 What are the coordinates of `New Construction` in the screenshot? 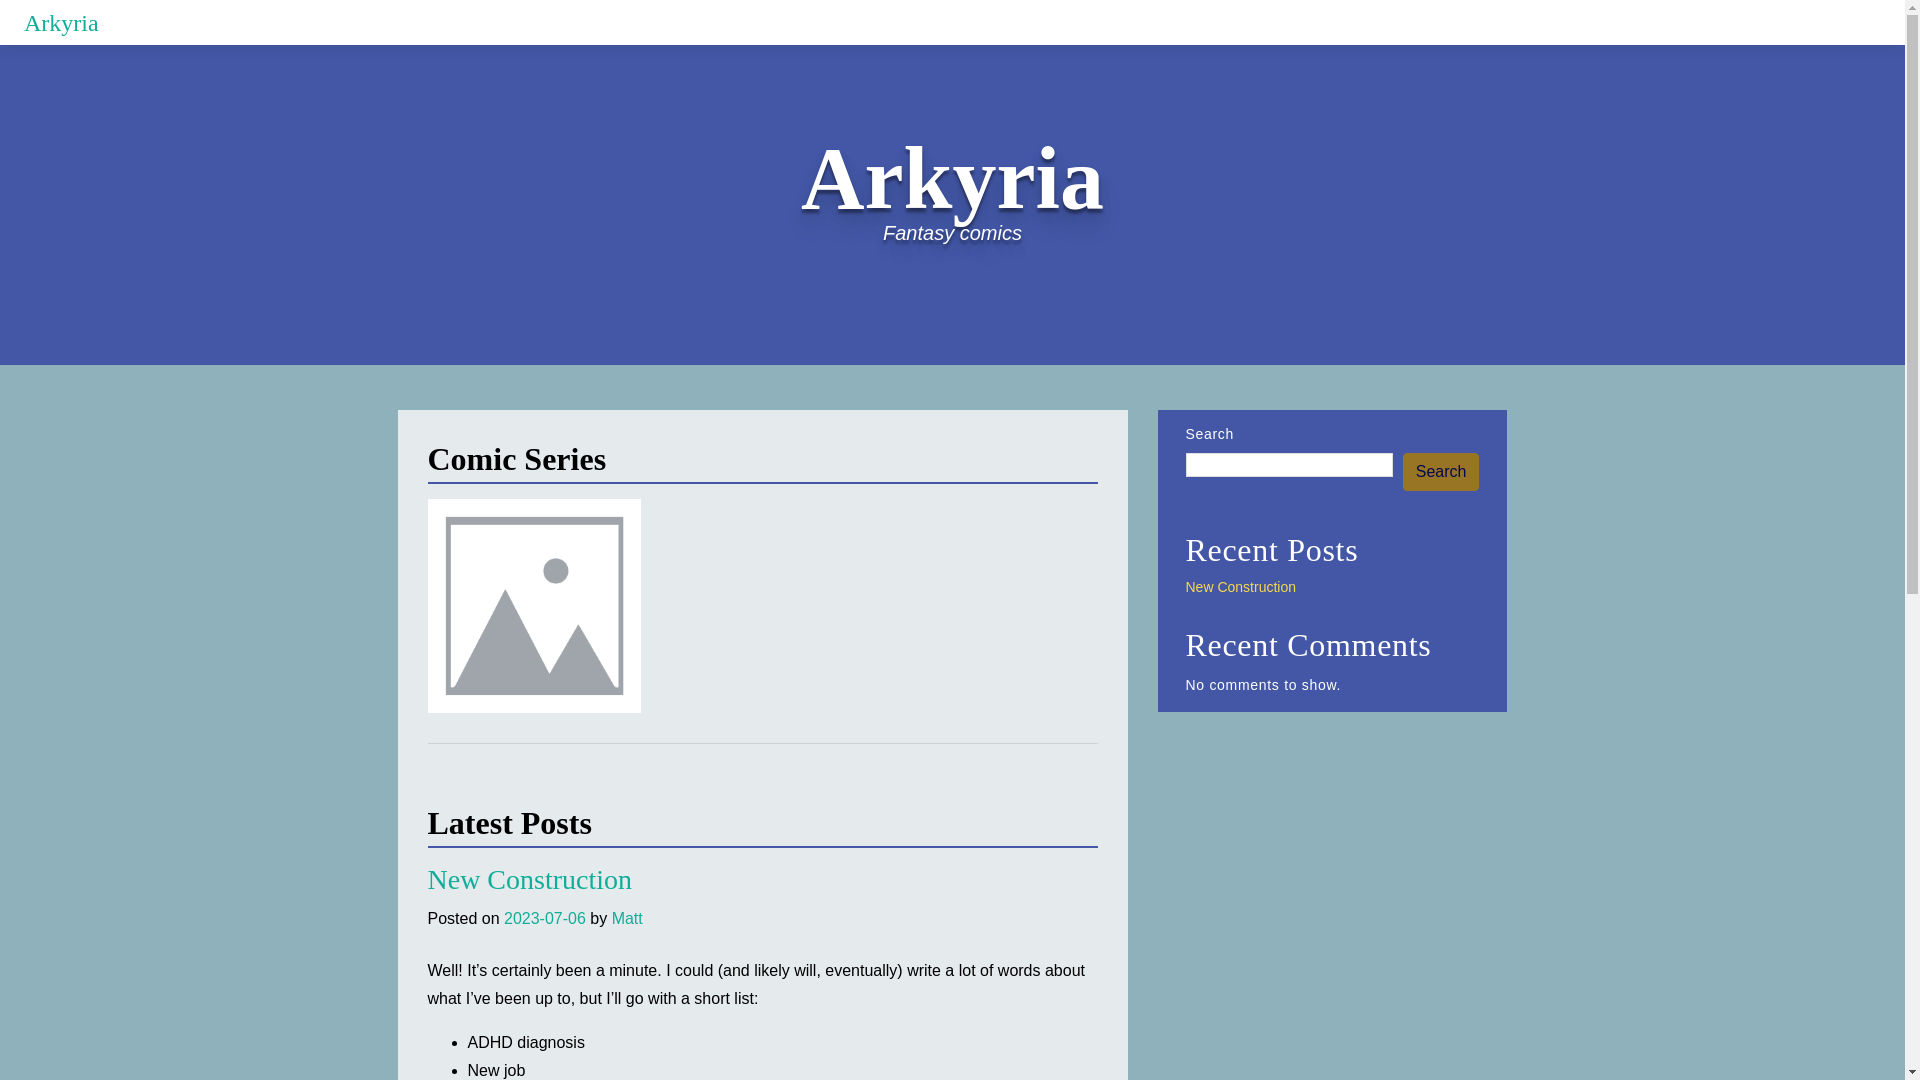 It's located at (530, 880).